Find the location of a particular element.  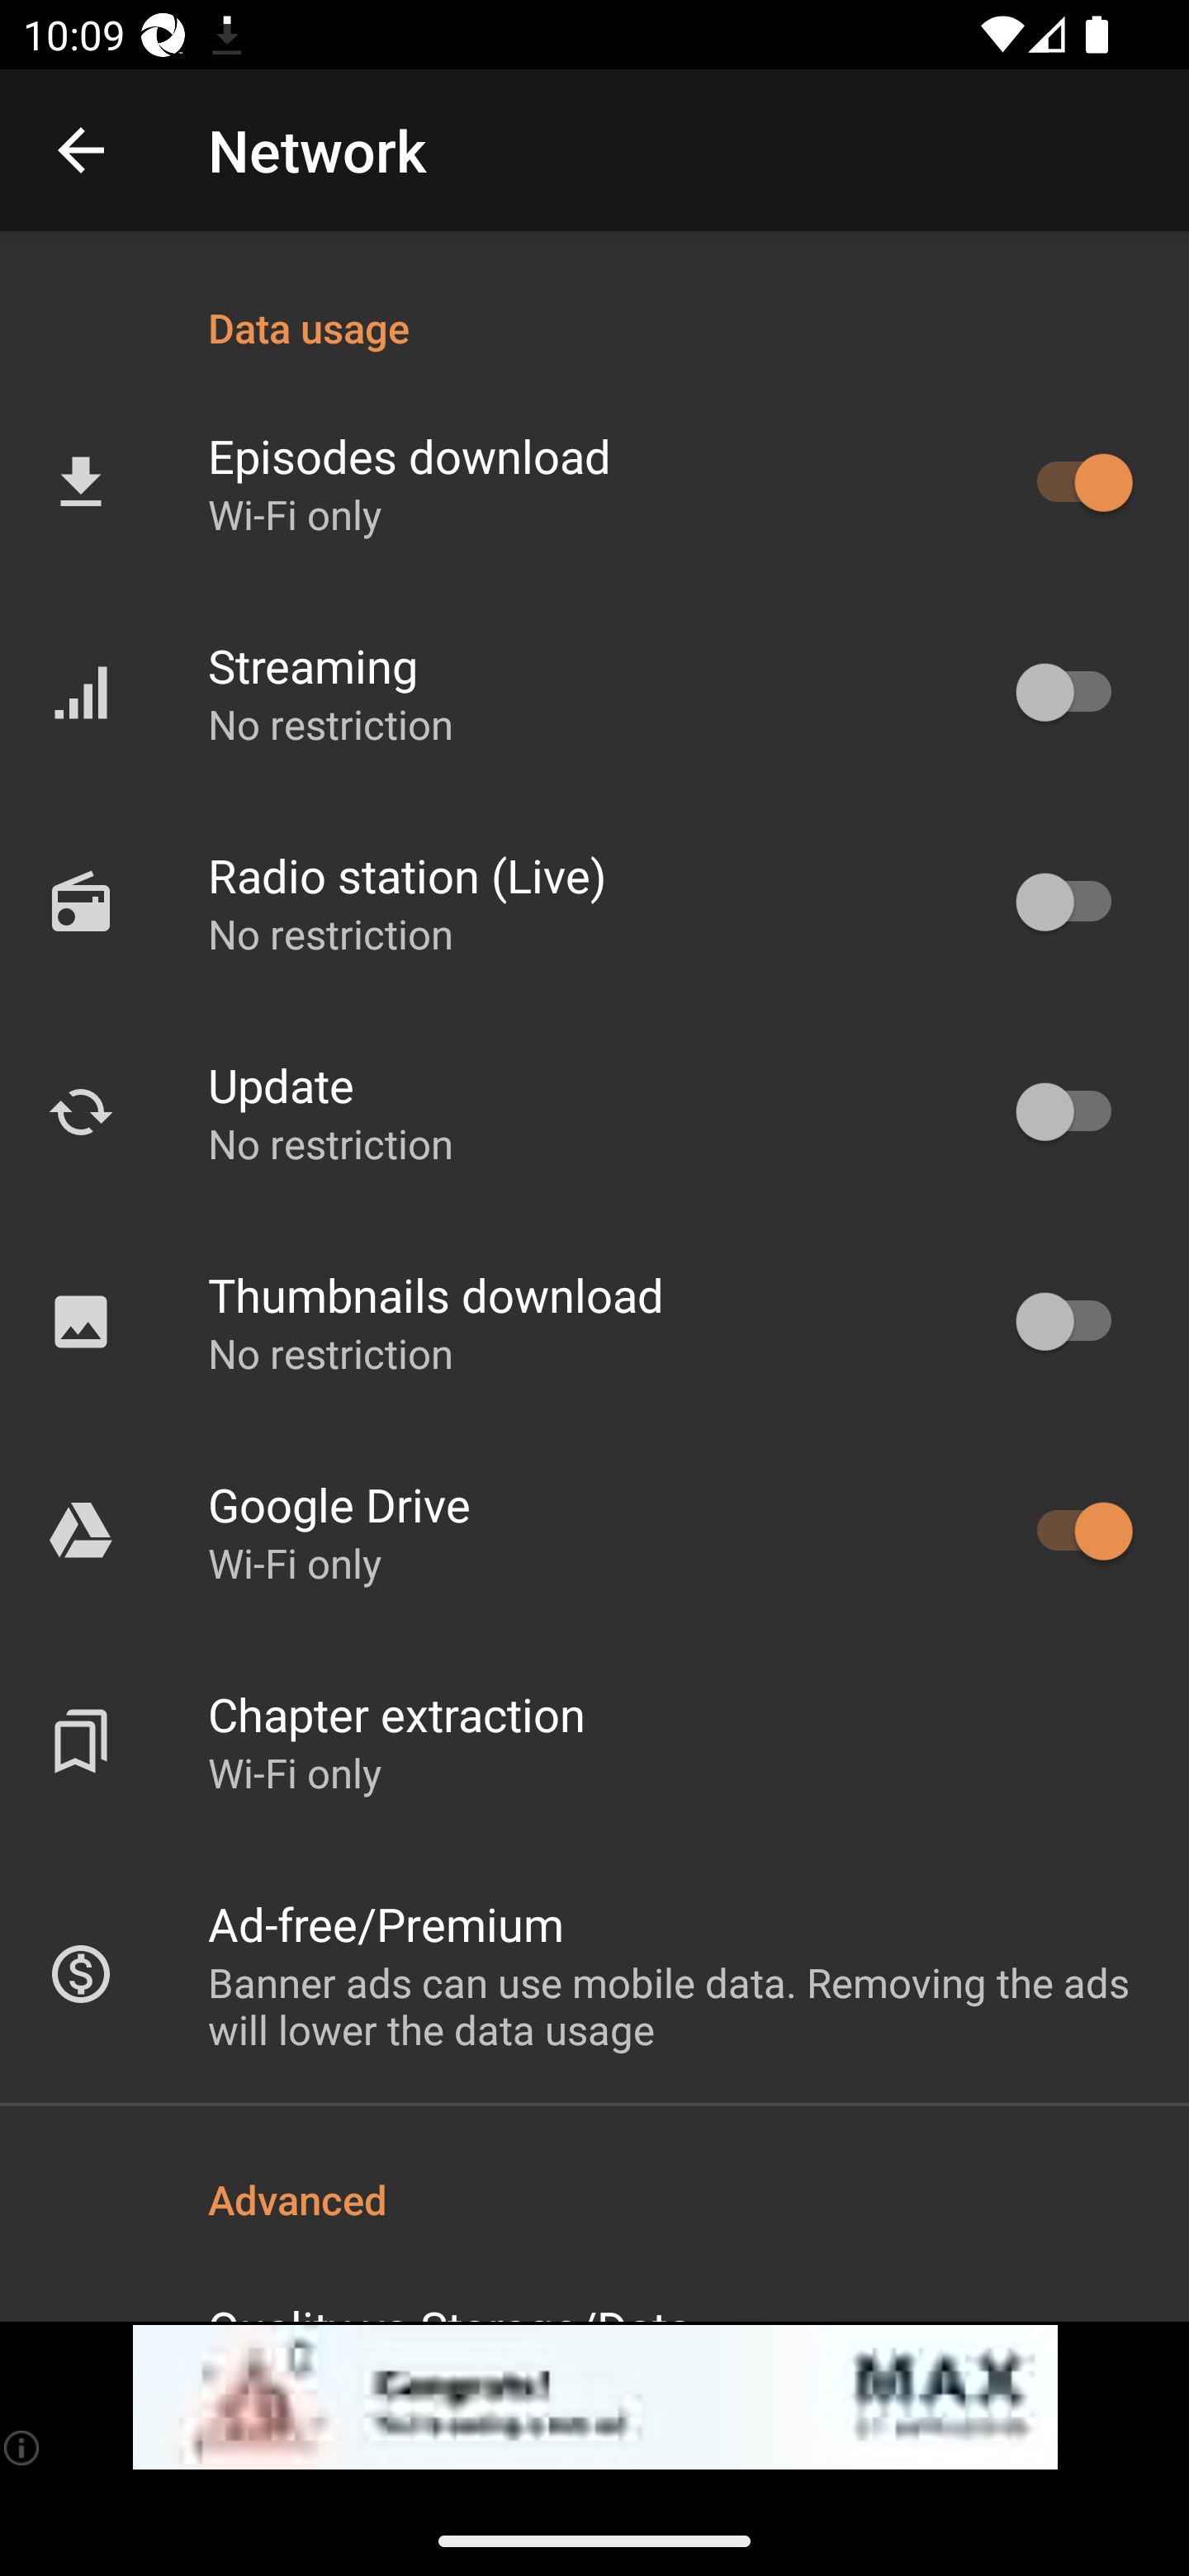

app-monetization is located at coordinates (594, 2398).